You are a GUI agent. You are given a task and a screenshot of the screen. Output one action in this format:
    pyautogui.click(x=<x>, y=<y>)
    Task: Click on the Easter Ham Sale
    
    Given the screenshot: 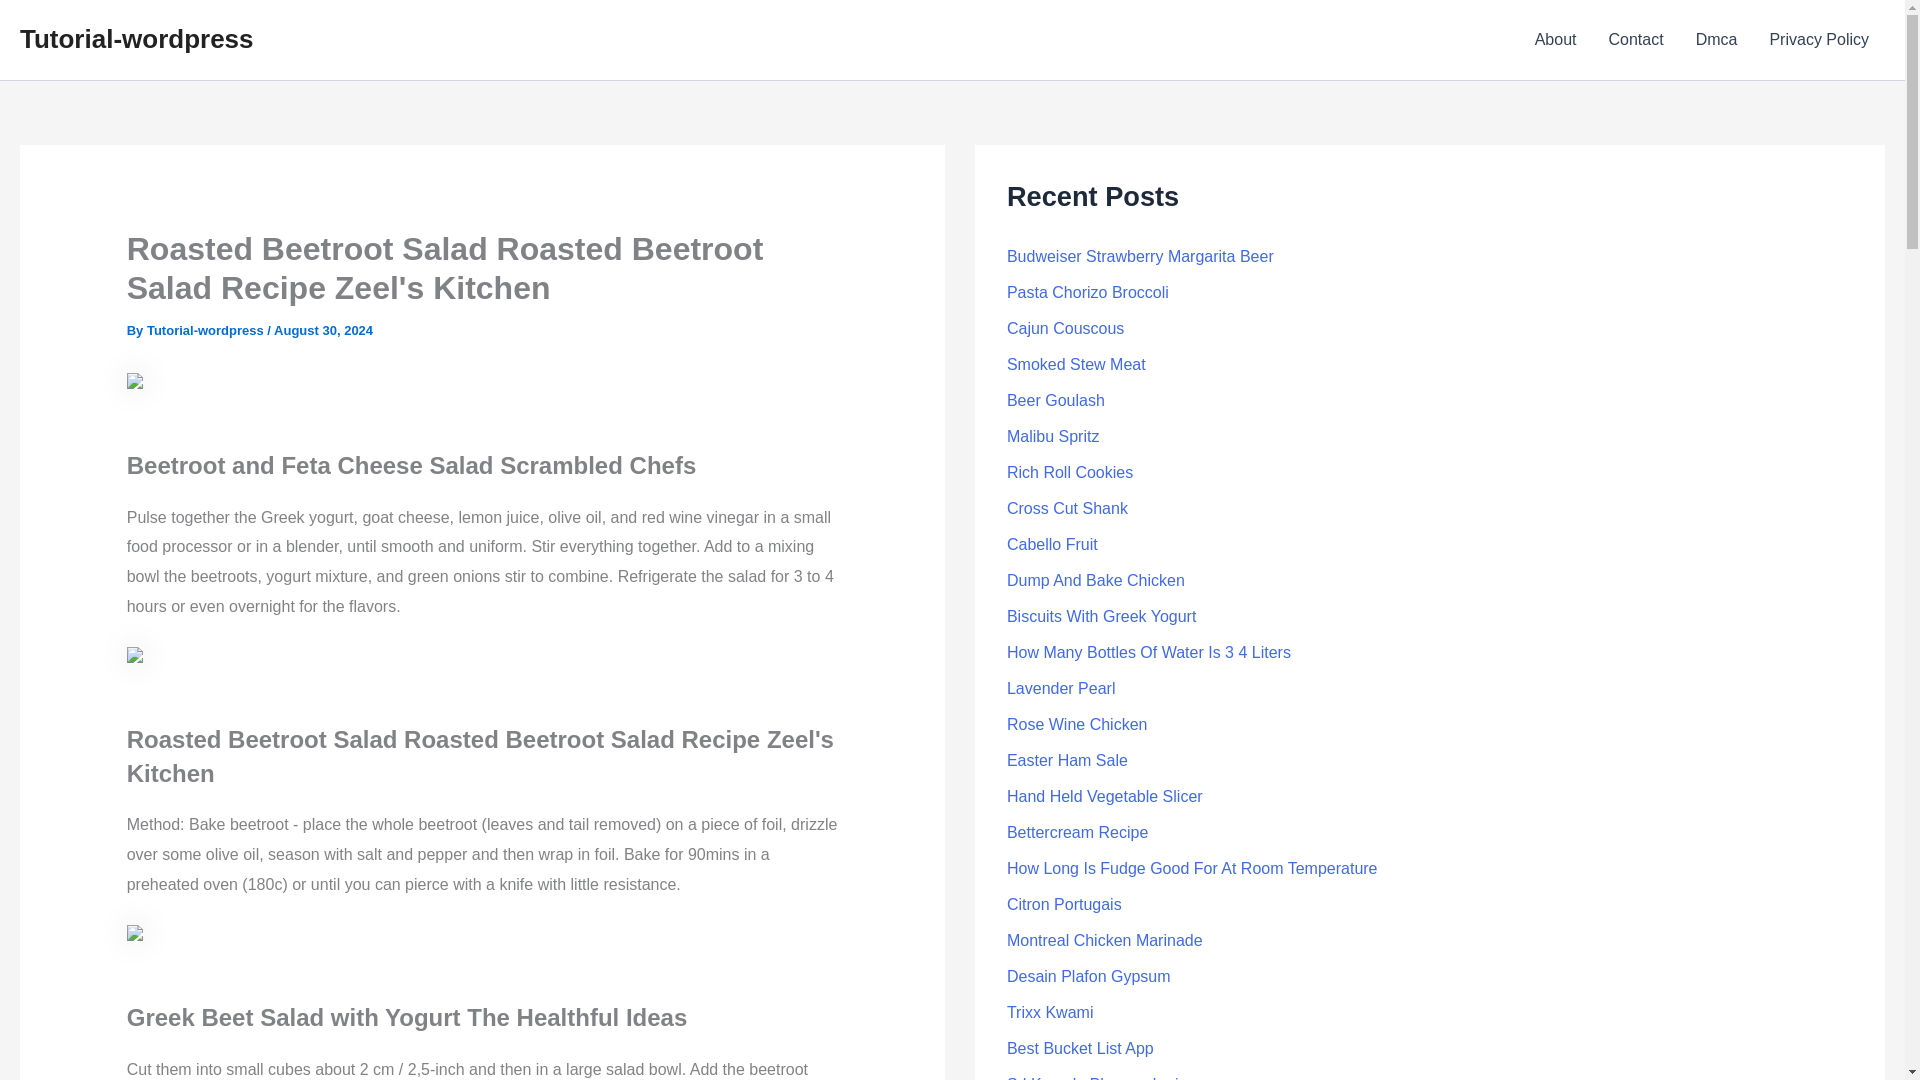 What is the action you would take?
    pyautogui.click(x=1067, y=760)
    